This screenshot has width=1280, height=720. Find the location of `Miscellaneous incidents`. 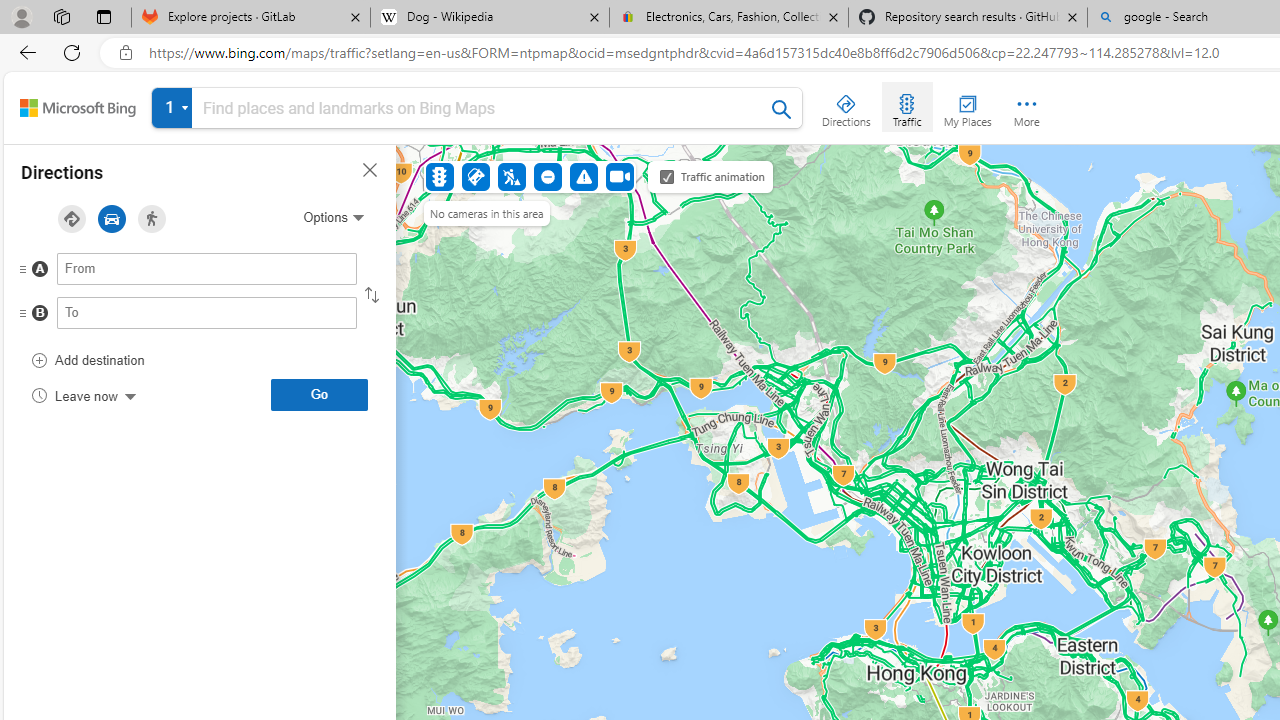

Miscellaneous incidents is located at coordinates (583, 176).